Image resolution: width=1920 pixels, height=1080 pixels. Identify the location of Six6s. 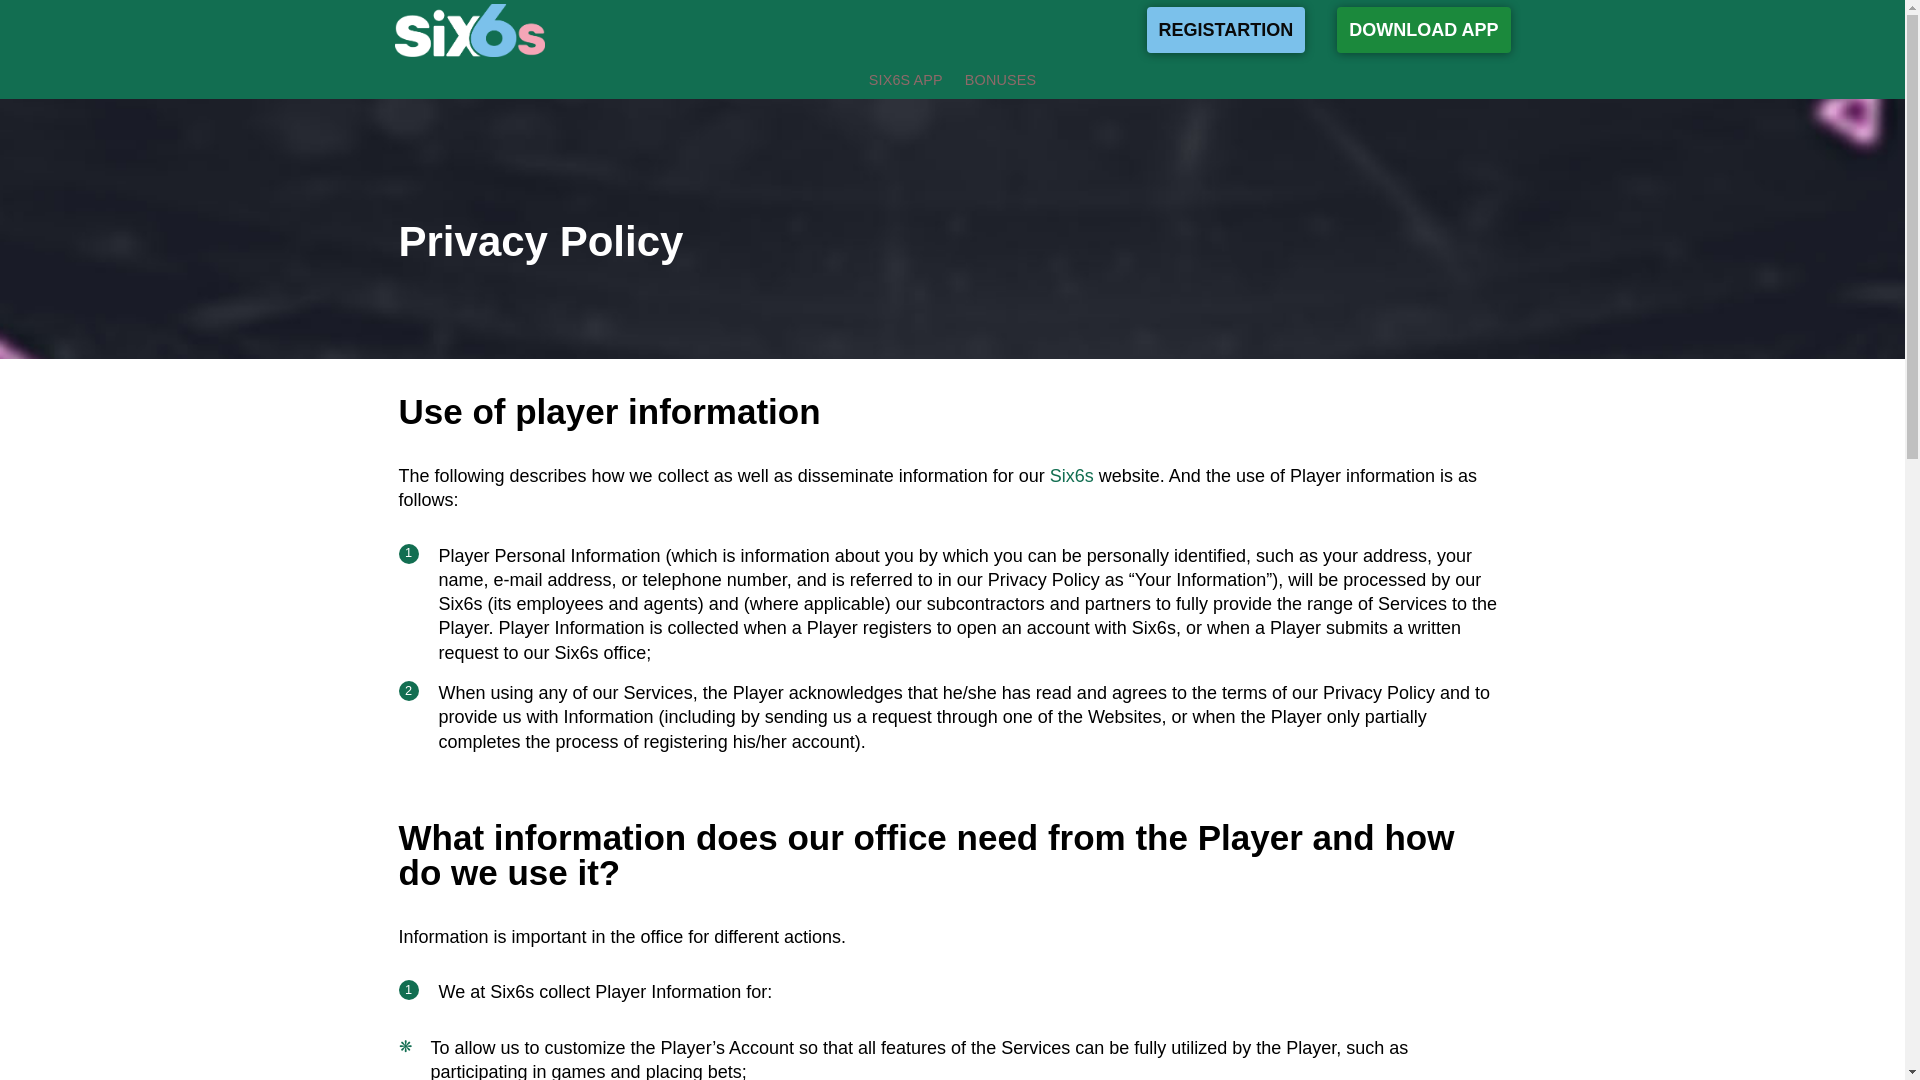
(1072, 476).